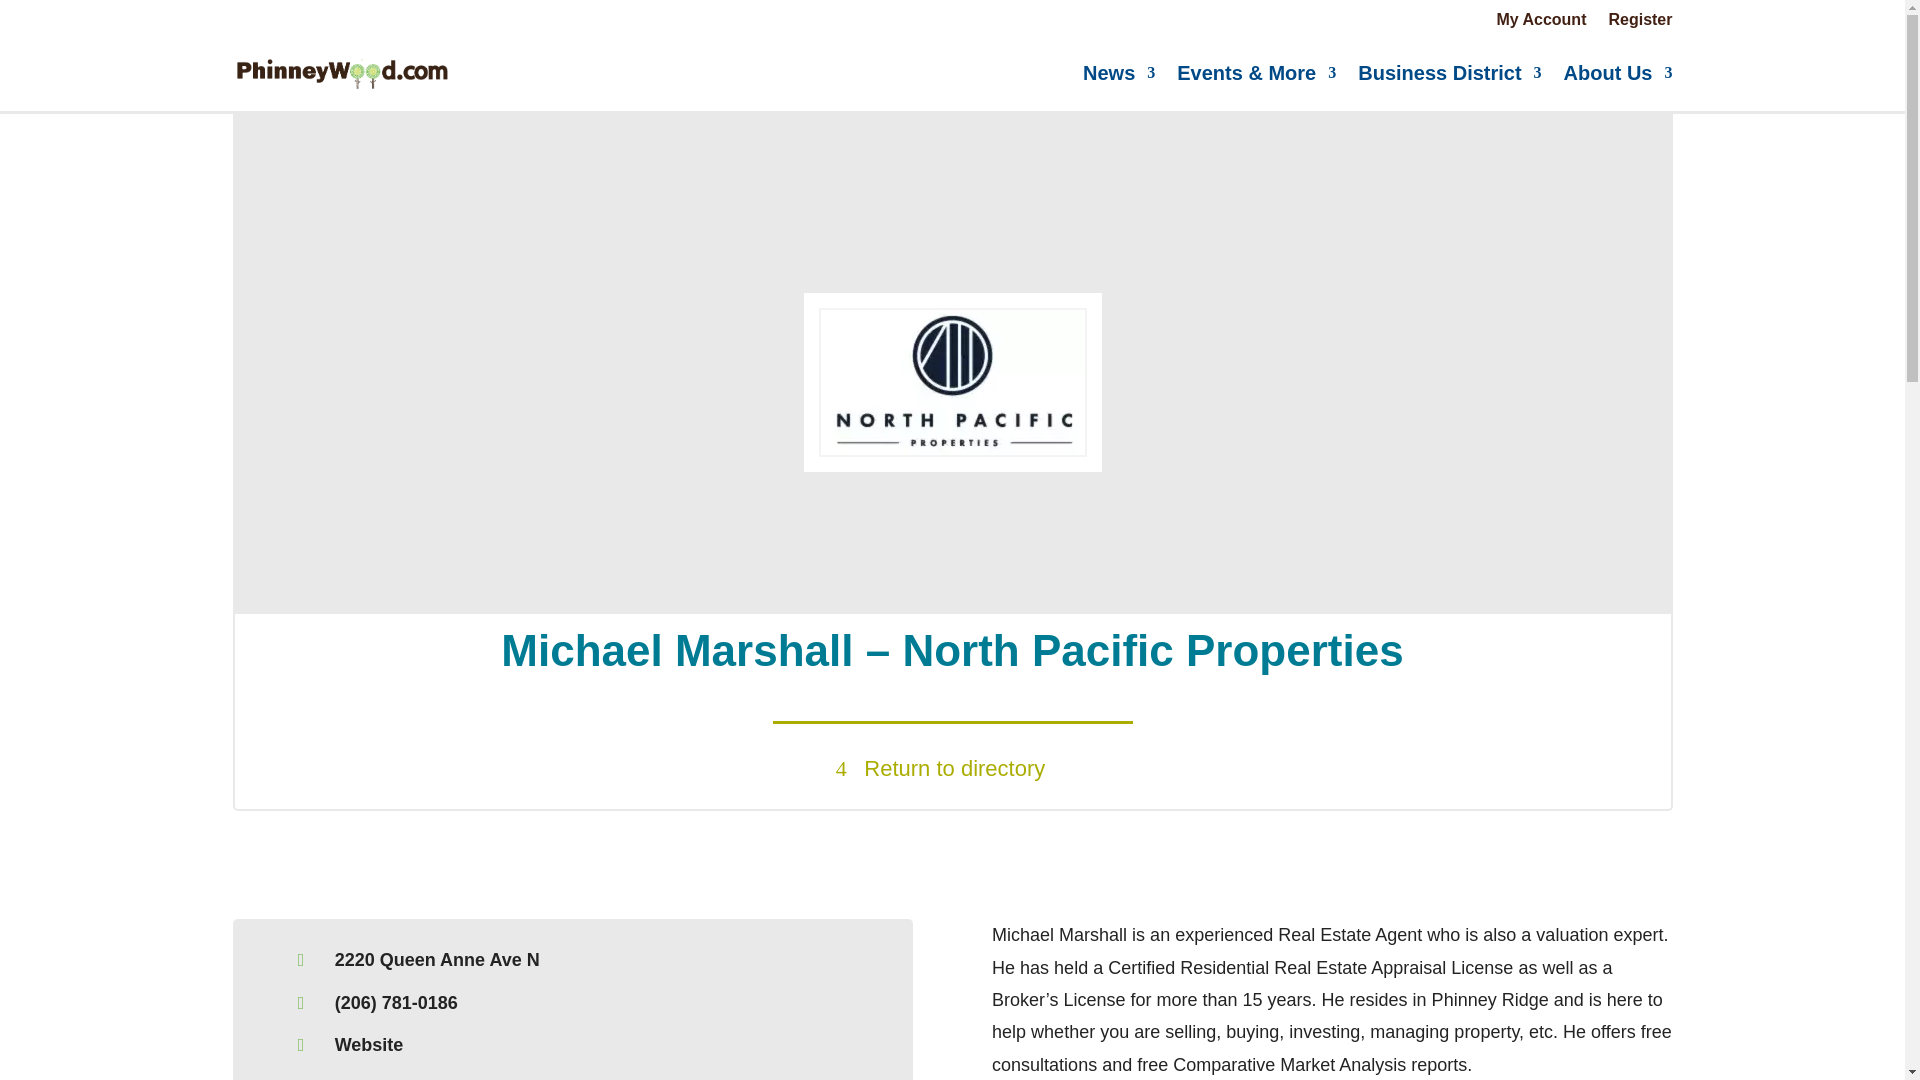 The height and width of the screenshot is (1080, 1920). What do you see at coordinates (1118, 72) in the screenshot?
I see `News` at bounding box center [1118, 72].